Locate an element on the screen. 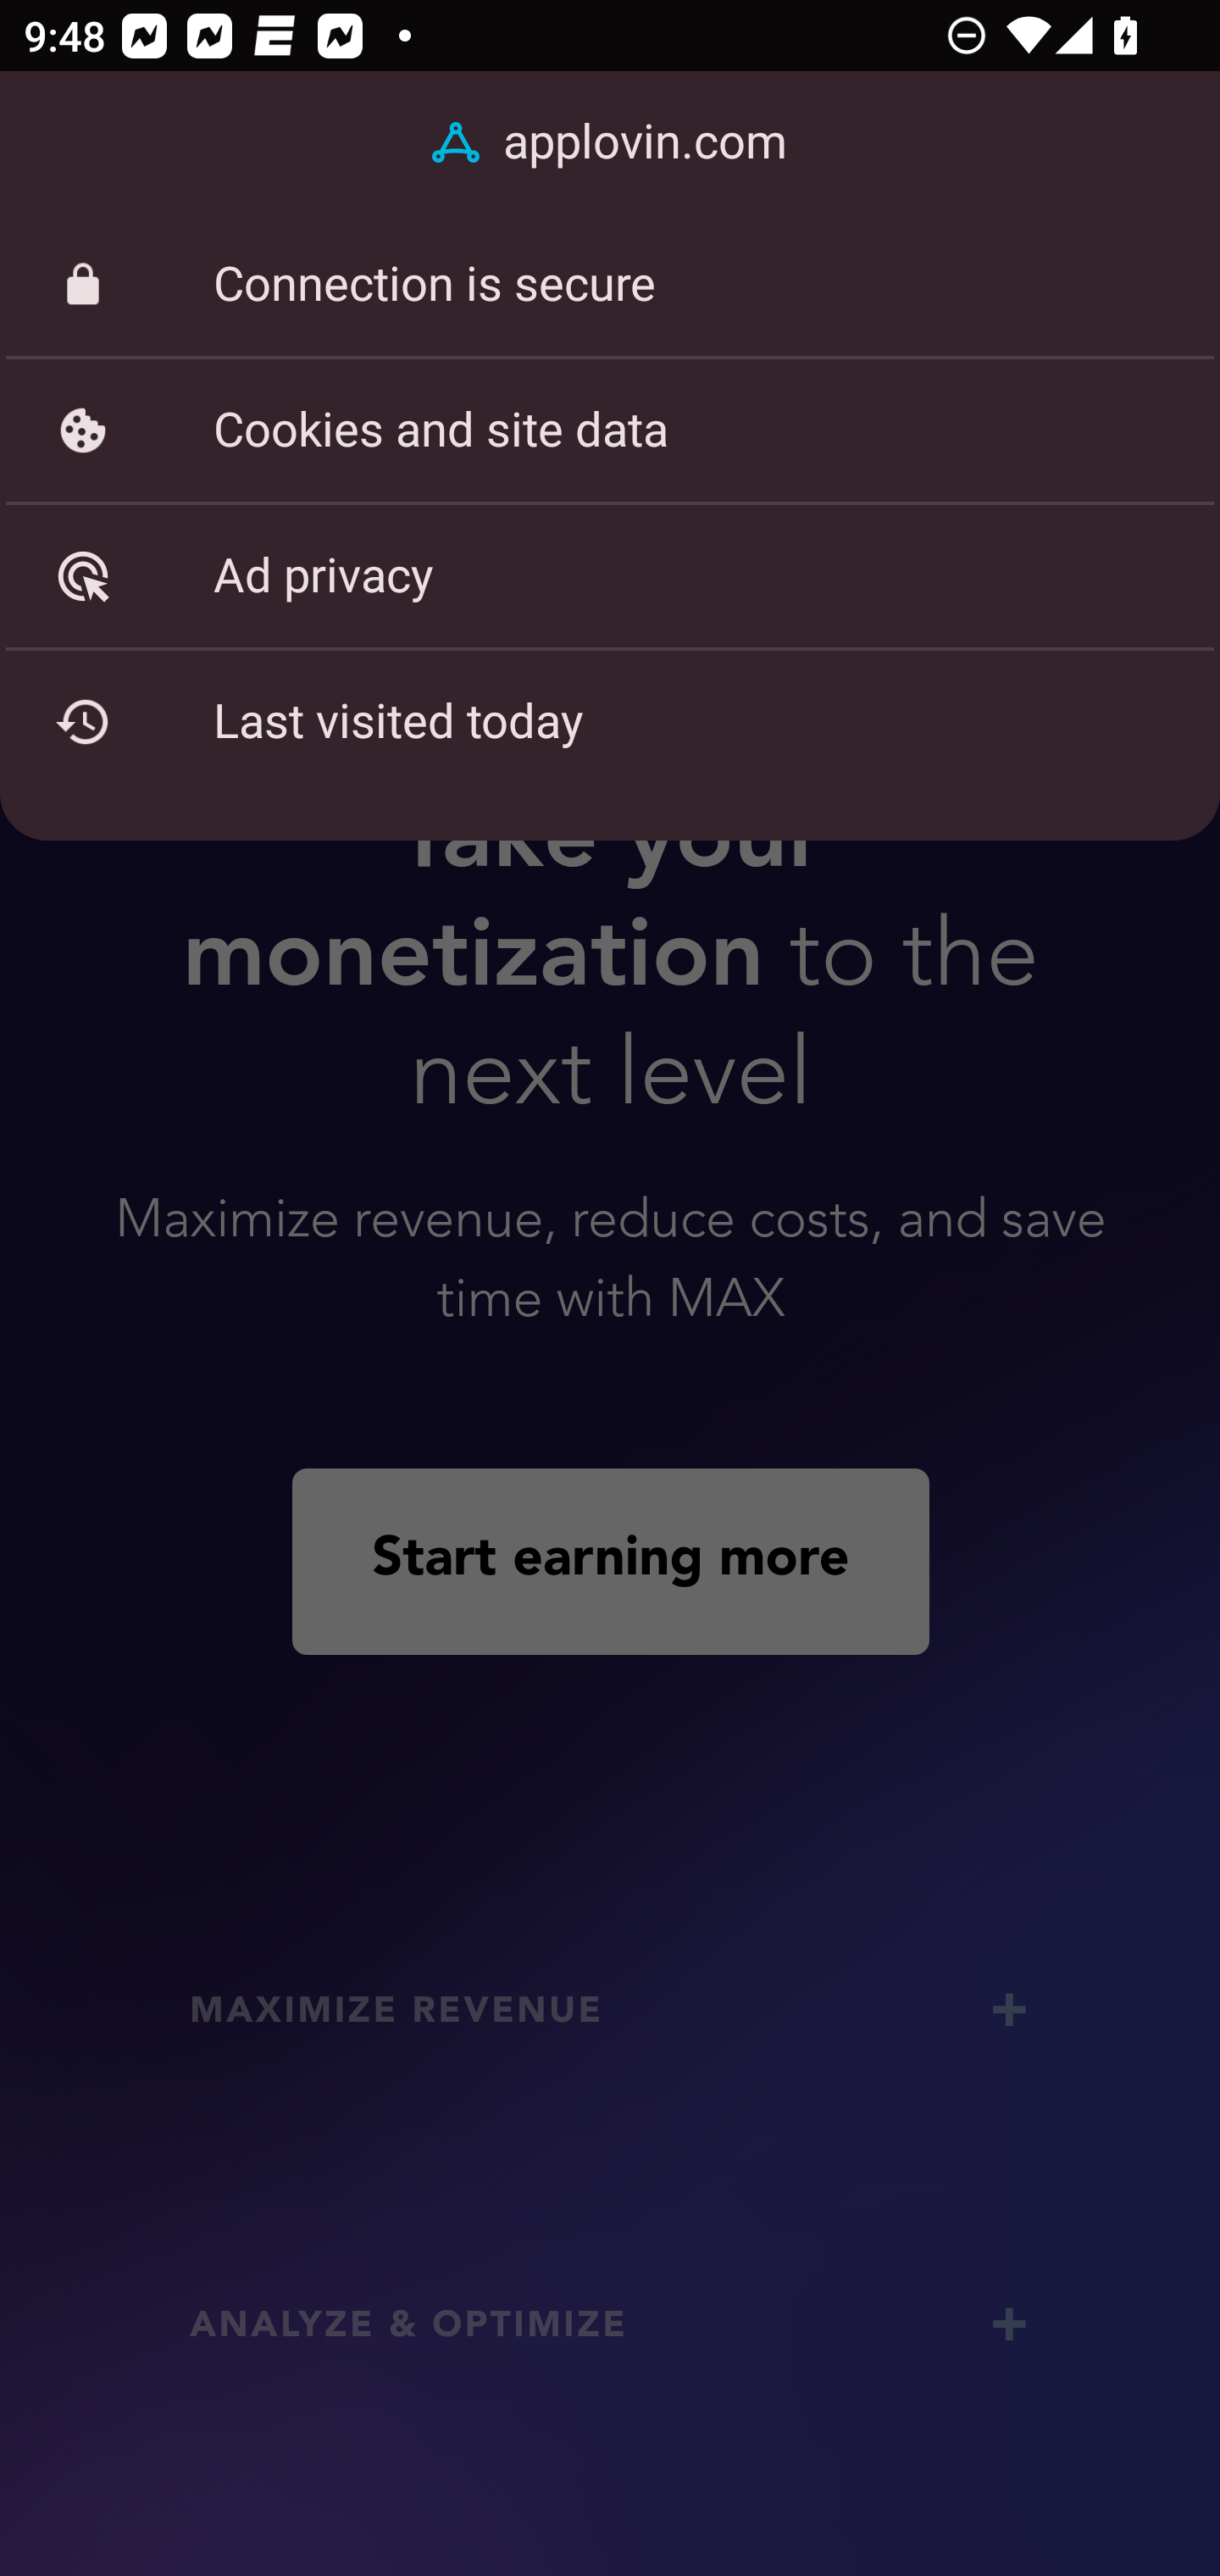 The width and height of the screenshot is (1220, 2576). Ad privacy is located at coordinates (610, 575).